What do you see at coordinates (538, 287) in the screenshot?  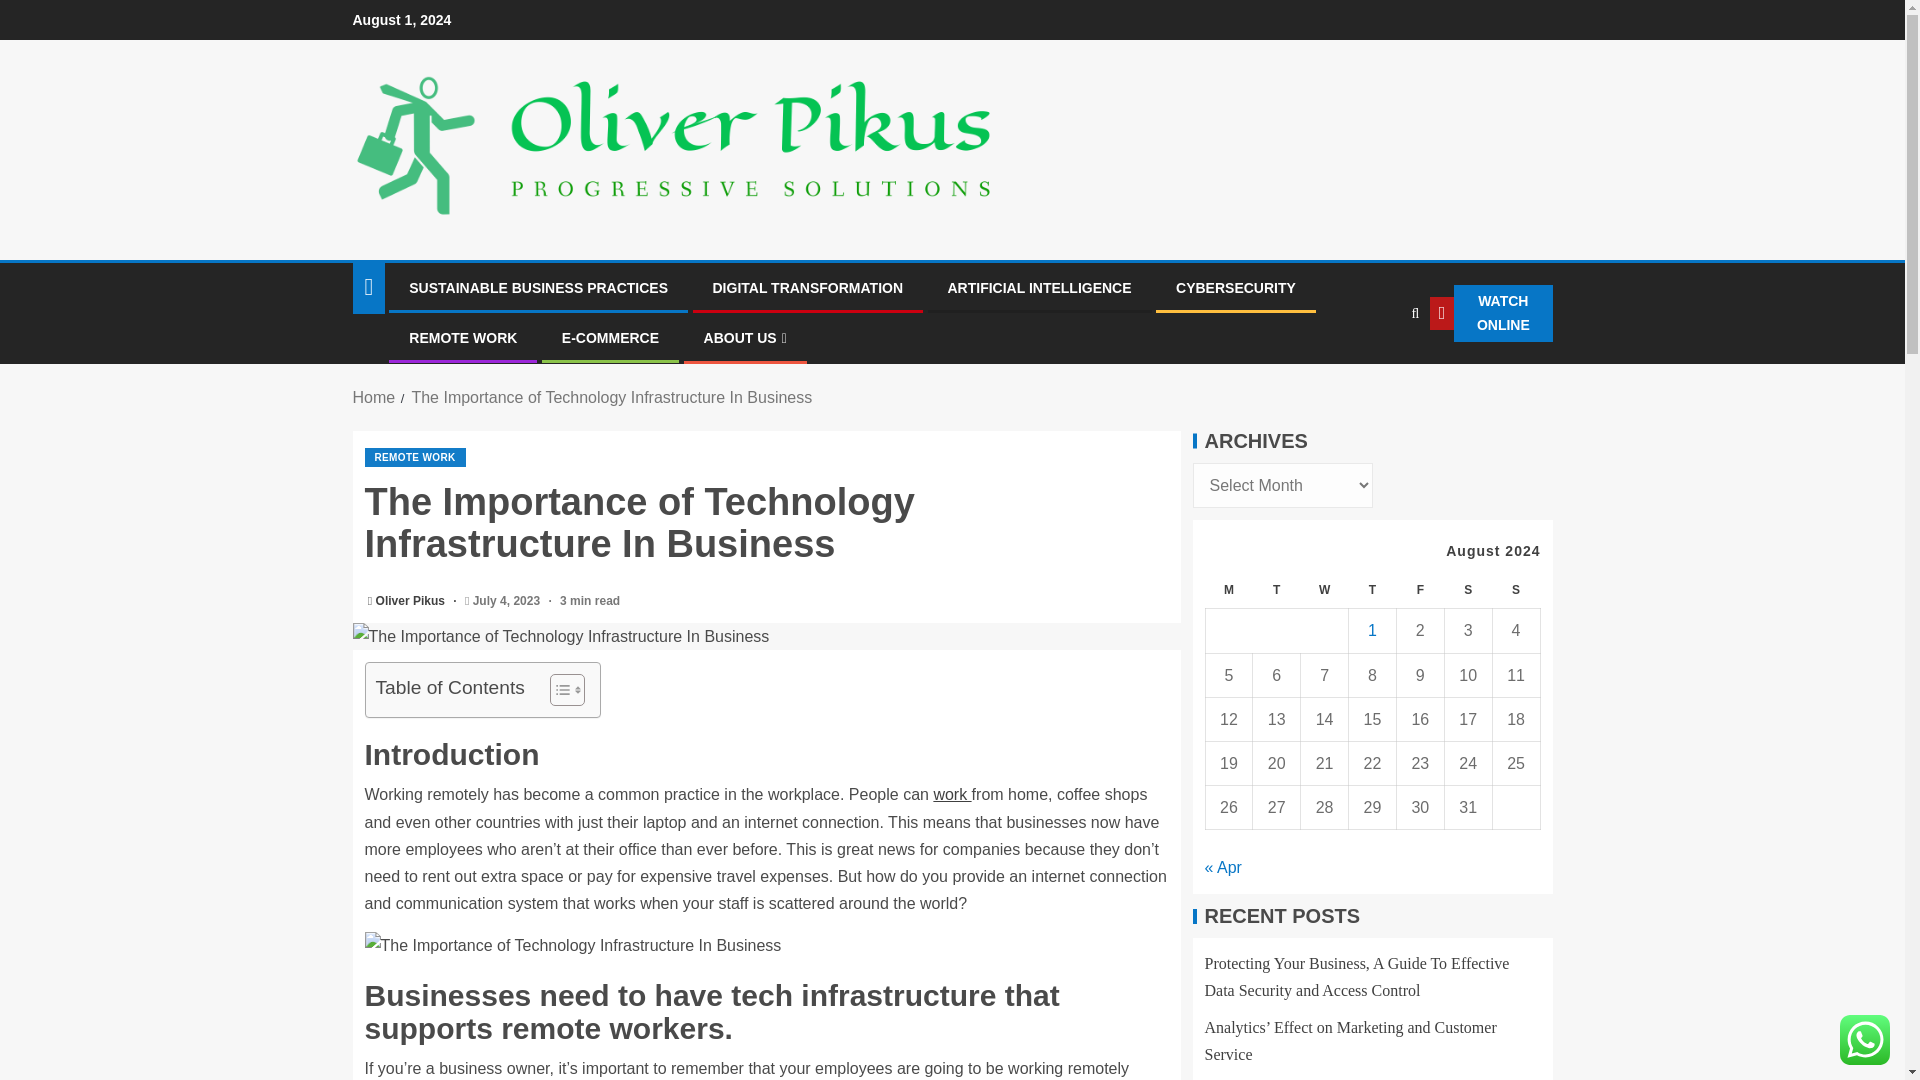 I see `SUSTAINABLE BUSINESS PRACTICES` at bounding box center [538, 287].